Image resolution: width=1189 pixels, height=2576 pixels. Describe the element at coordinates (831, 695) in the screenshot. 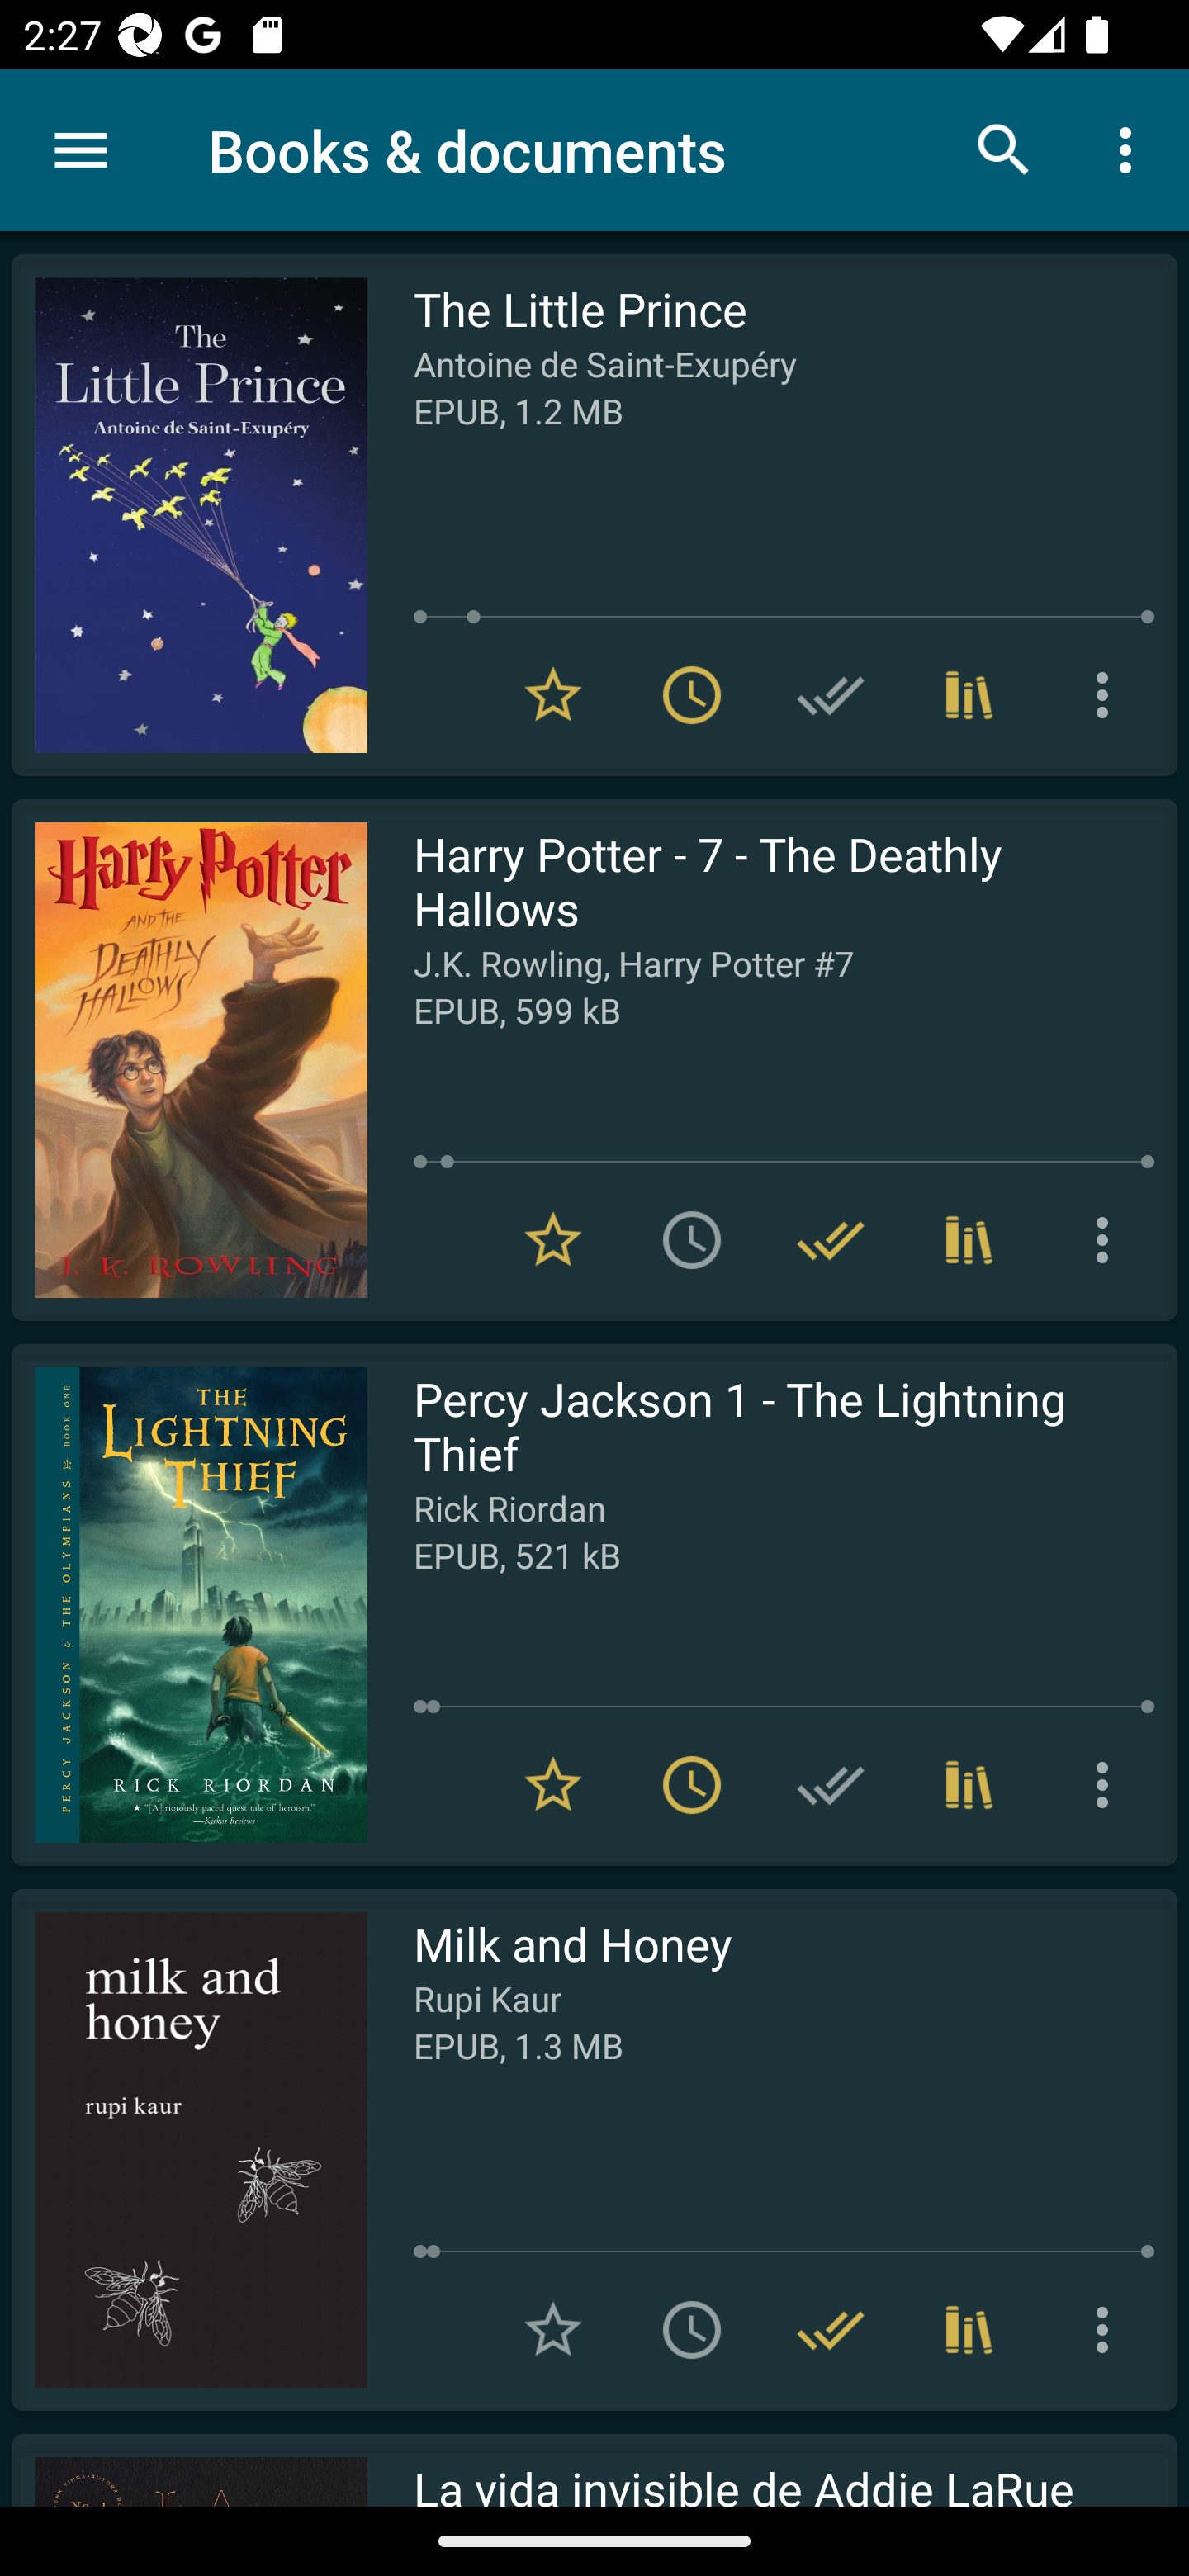

I see `Add to Have read` at that location.